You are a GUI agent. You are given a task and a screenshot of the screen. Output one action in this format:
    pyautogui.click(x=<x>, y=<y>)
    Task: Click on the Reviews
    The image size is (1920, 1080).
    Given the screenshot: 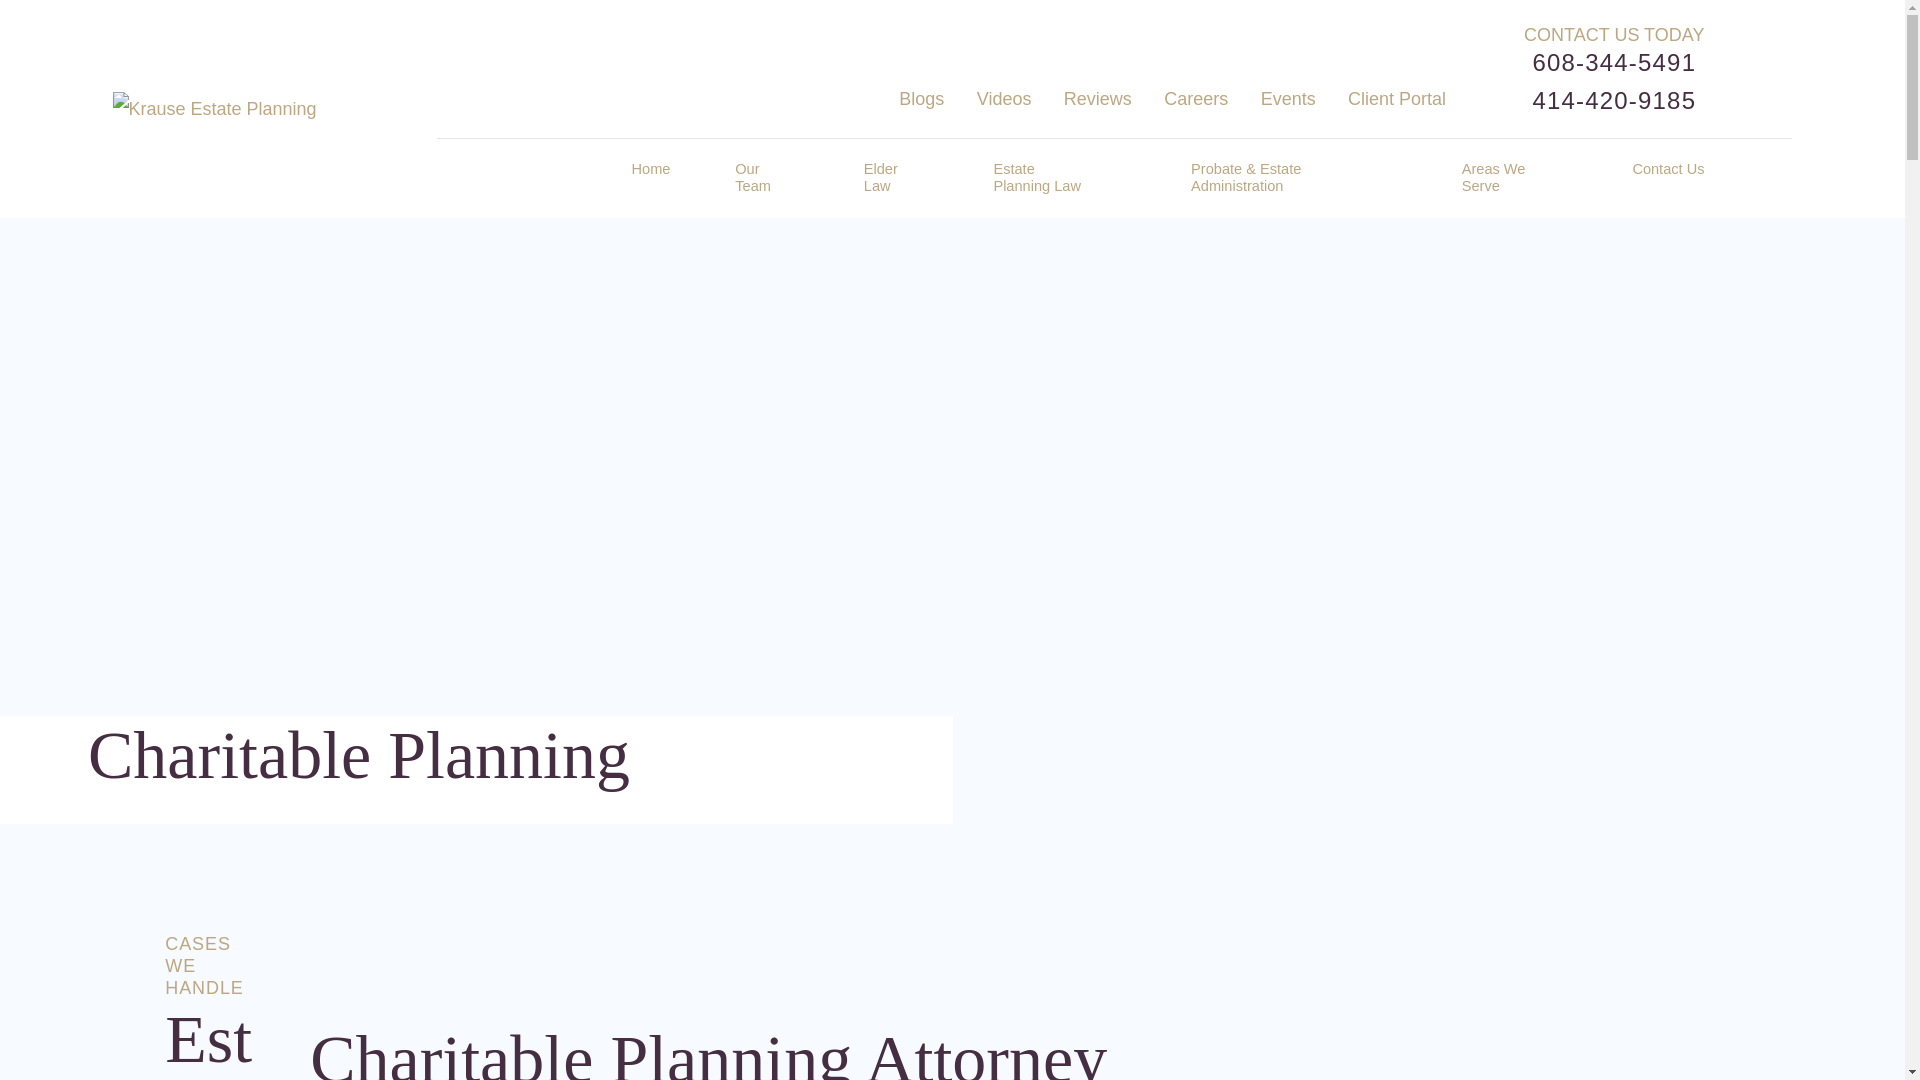 What is the action you would take?
    pyautogui.click(x=1098, y=98)
    